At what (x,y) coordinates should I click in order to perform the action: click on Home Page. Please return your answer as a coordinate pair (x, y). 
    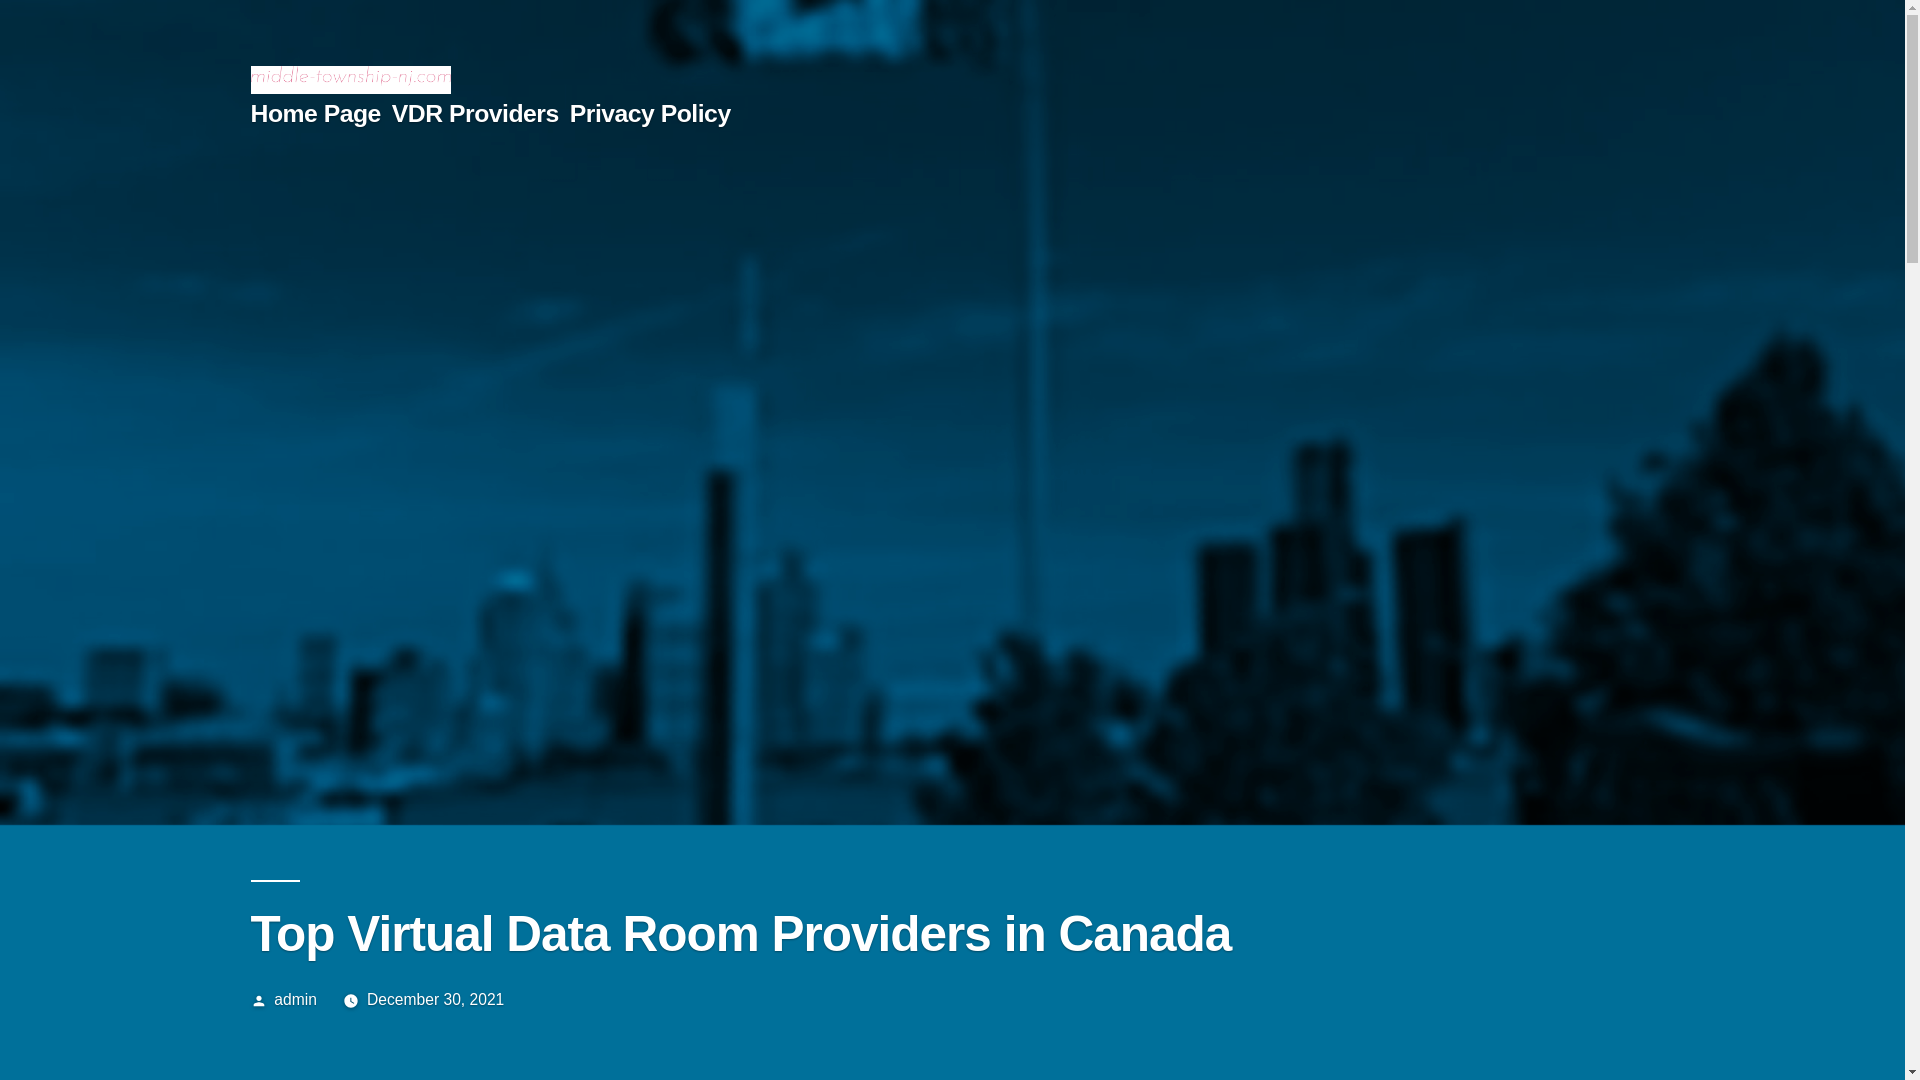
    Looking at the image, I should click on (314, 114).